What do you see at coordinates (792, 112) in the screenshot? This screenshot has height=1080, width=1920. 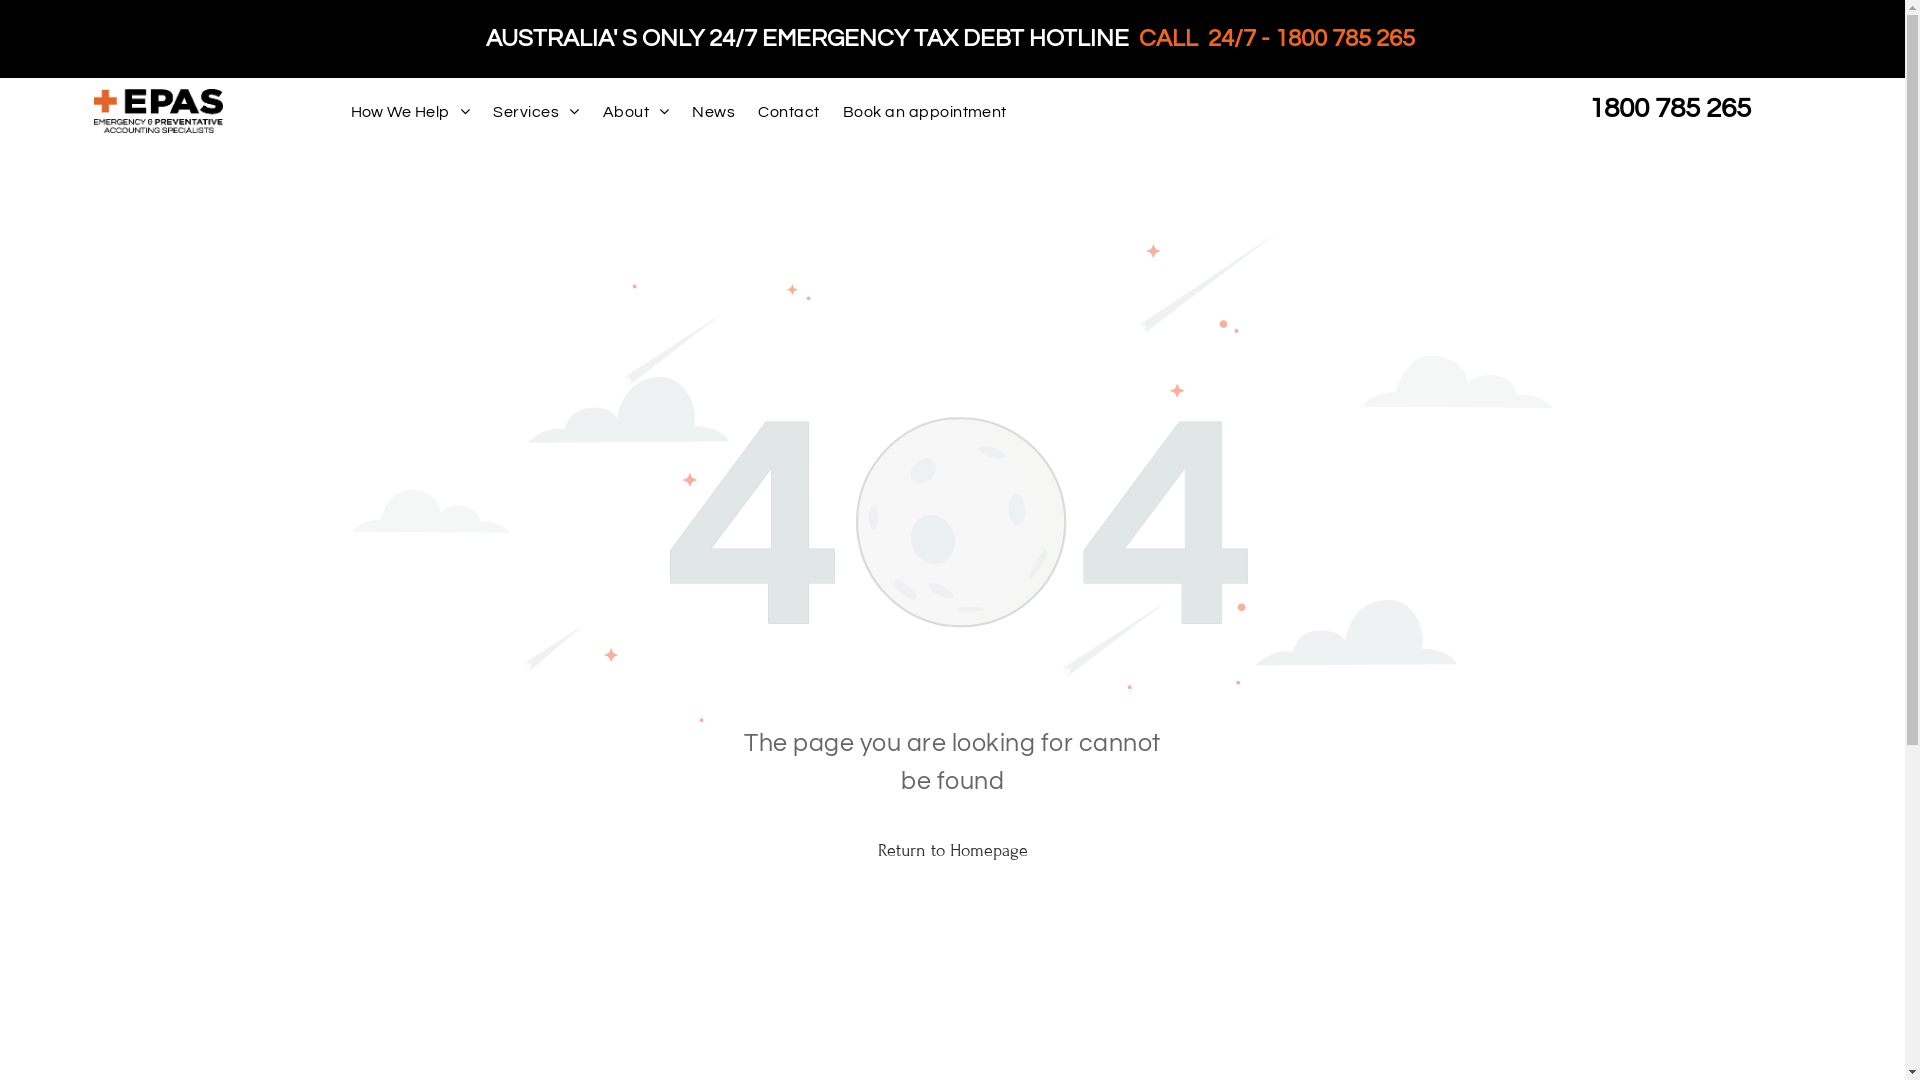 I see `Contact` at bounding box center [792, 112].